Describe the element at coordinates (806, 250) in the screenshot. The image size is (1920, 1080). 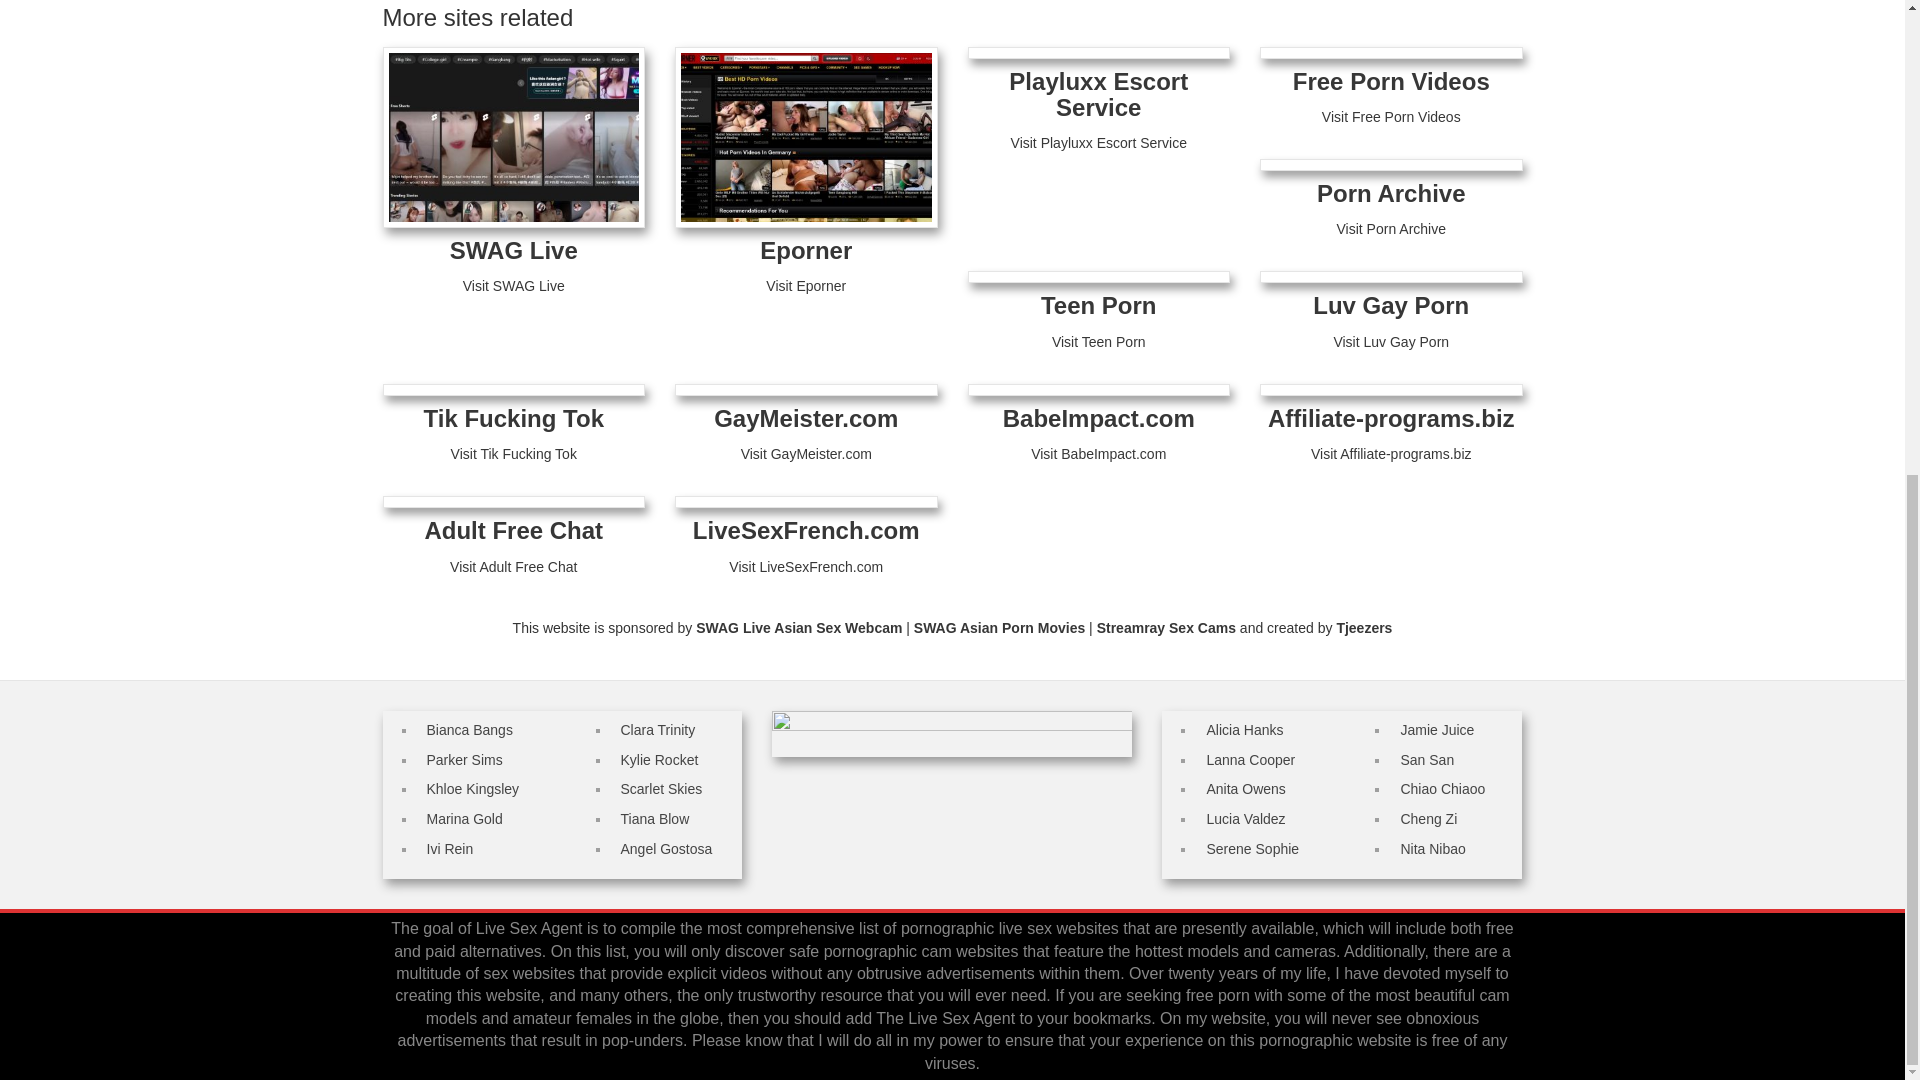
I see `Eporner` at that location.